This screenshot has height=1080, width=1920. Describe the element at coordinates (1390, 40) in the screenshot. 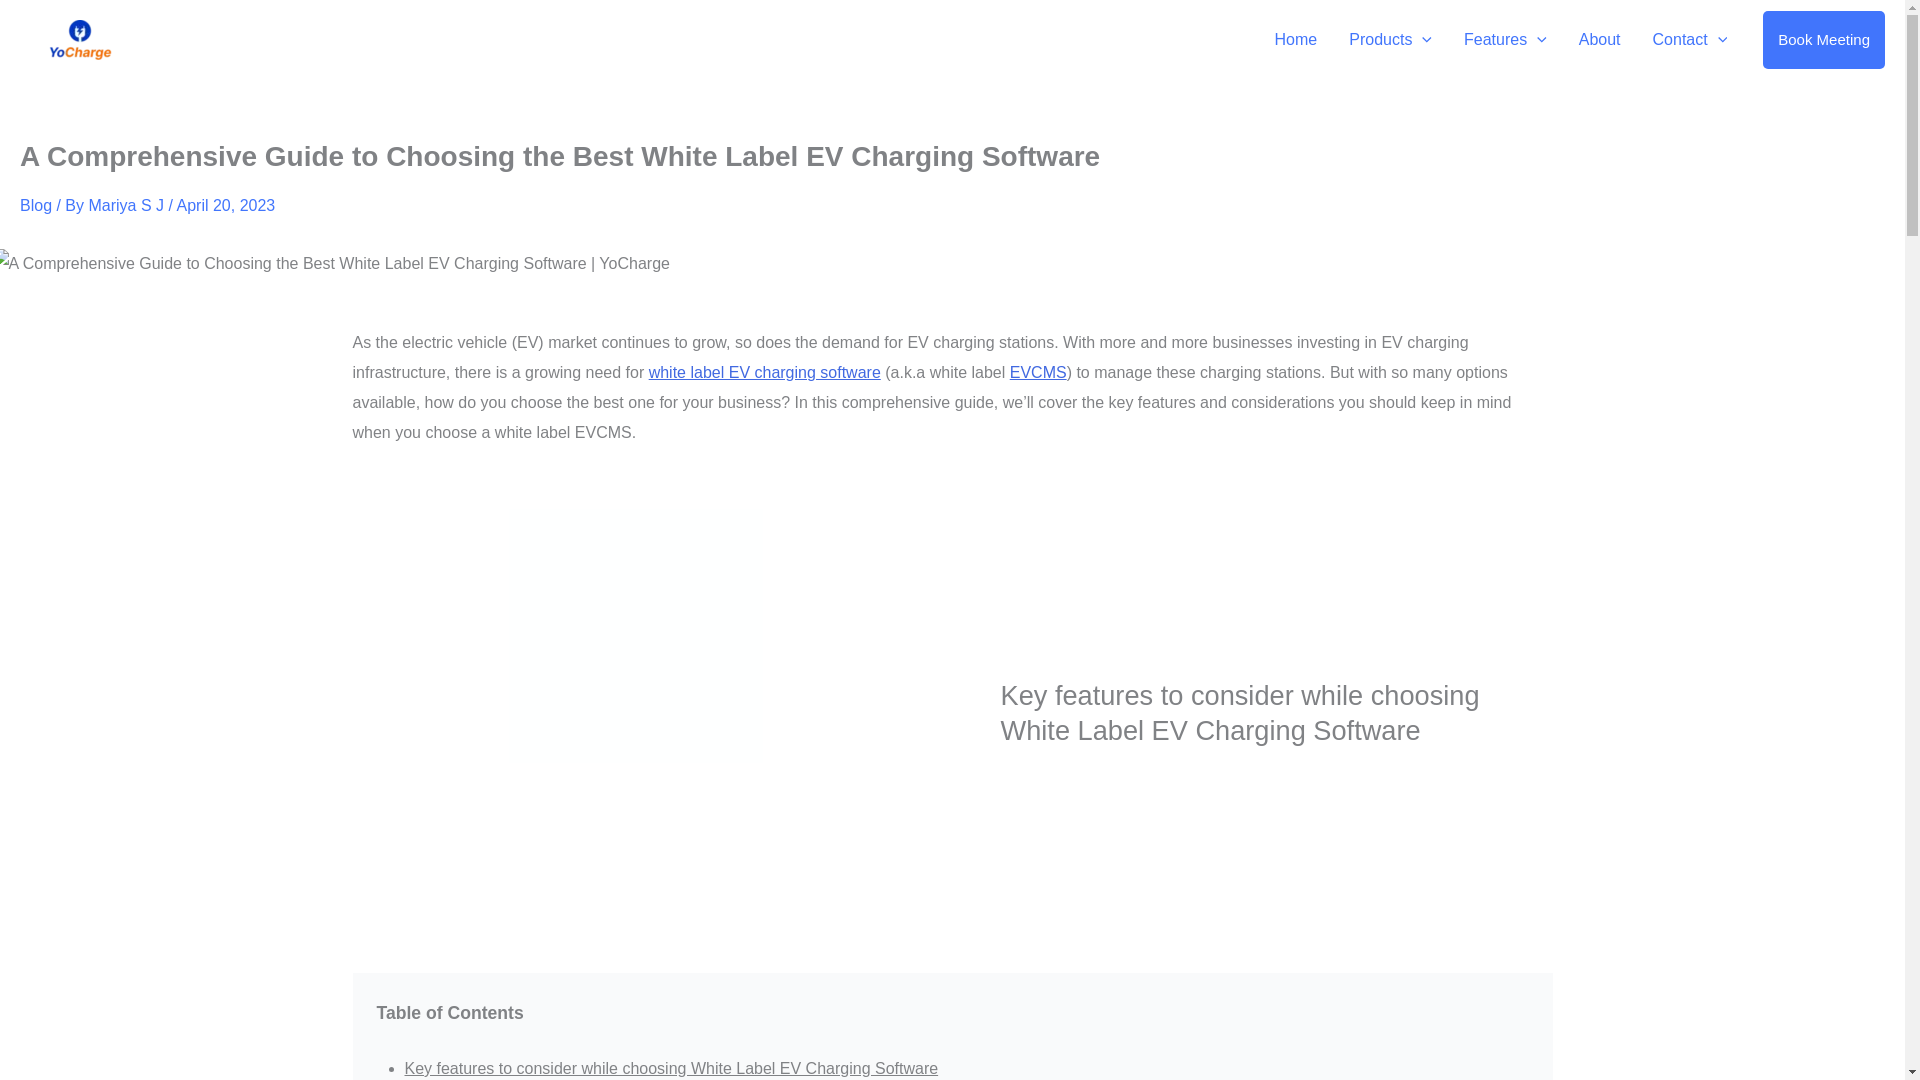

I see `Products` at that location.